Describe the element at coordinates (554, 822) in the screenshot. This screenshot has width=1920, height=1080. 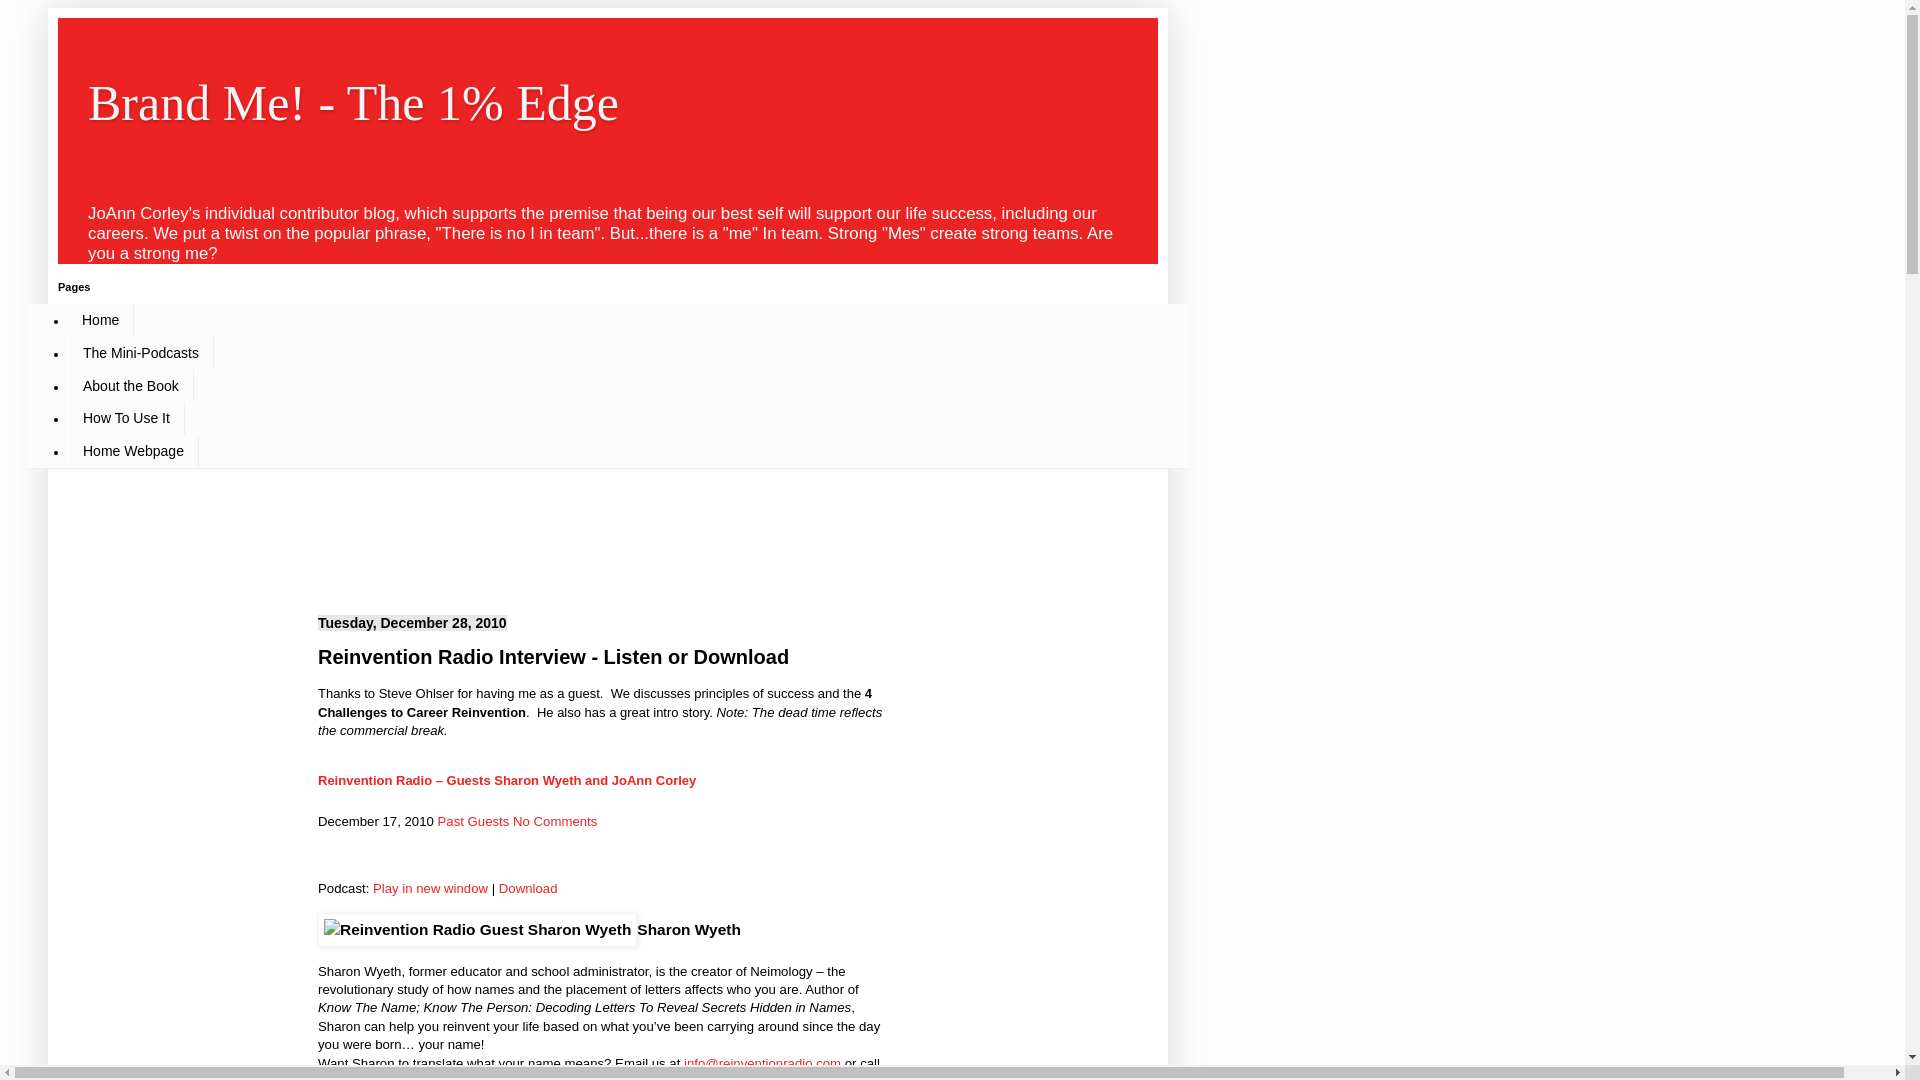
I see `No Comments` at that location.